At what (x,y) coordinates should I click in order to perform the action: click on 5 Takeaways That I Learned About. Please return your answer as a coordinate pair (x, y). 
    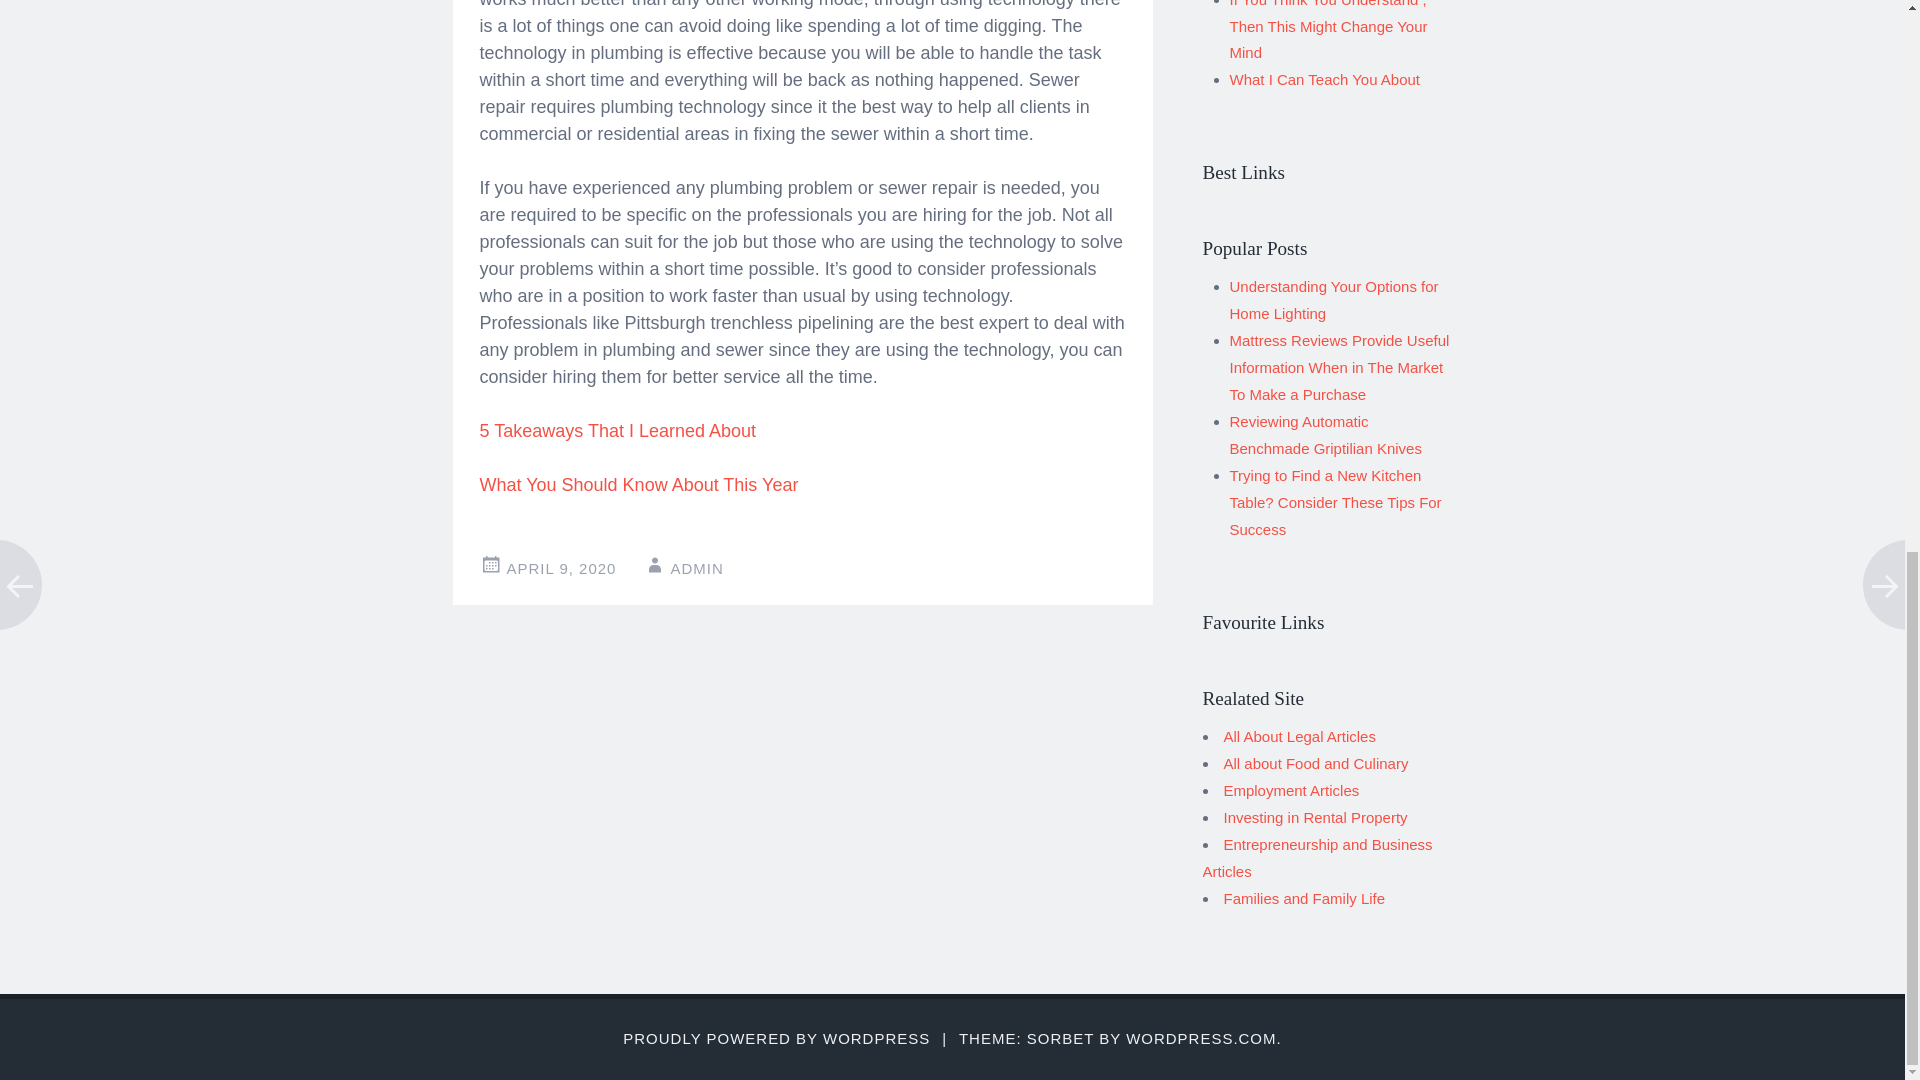
    Looking at the image, I should click on (618, 430).